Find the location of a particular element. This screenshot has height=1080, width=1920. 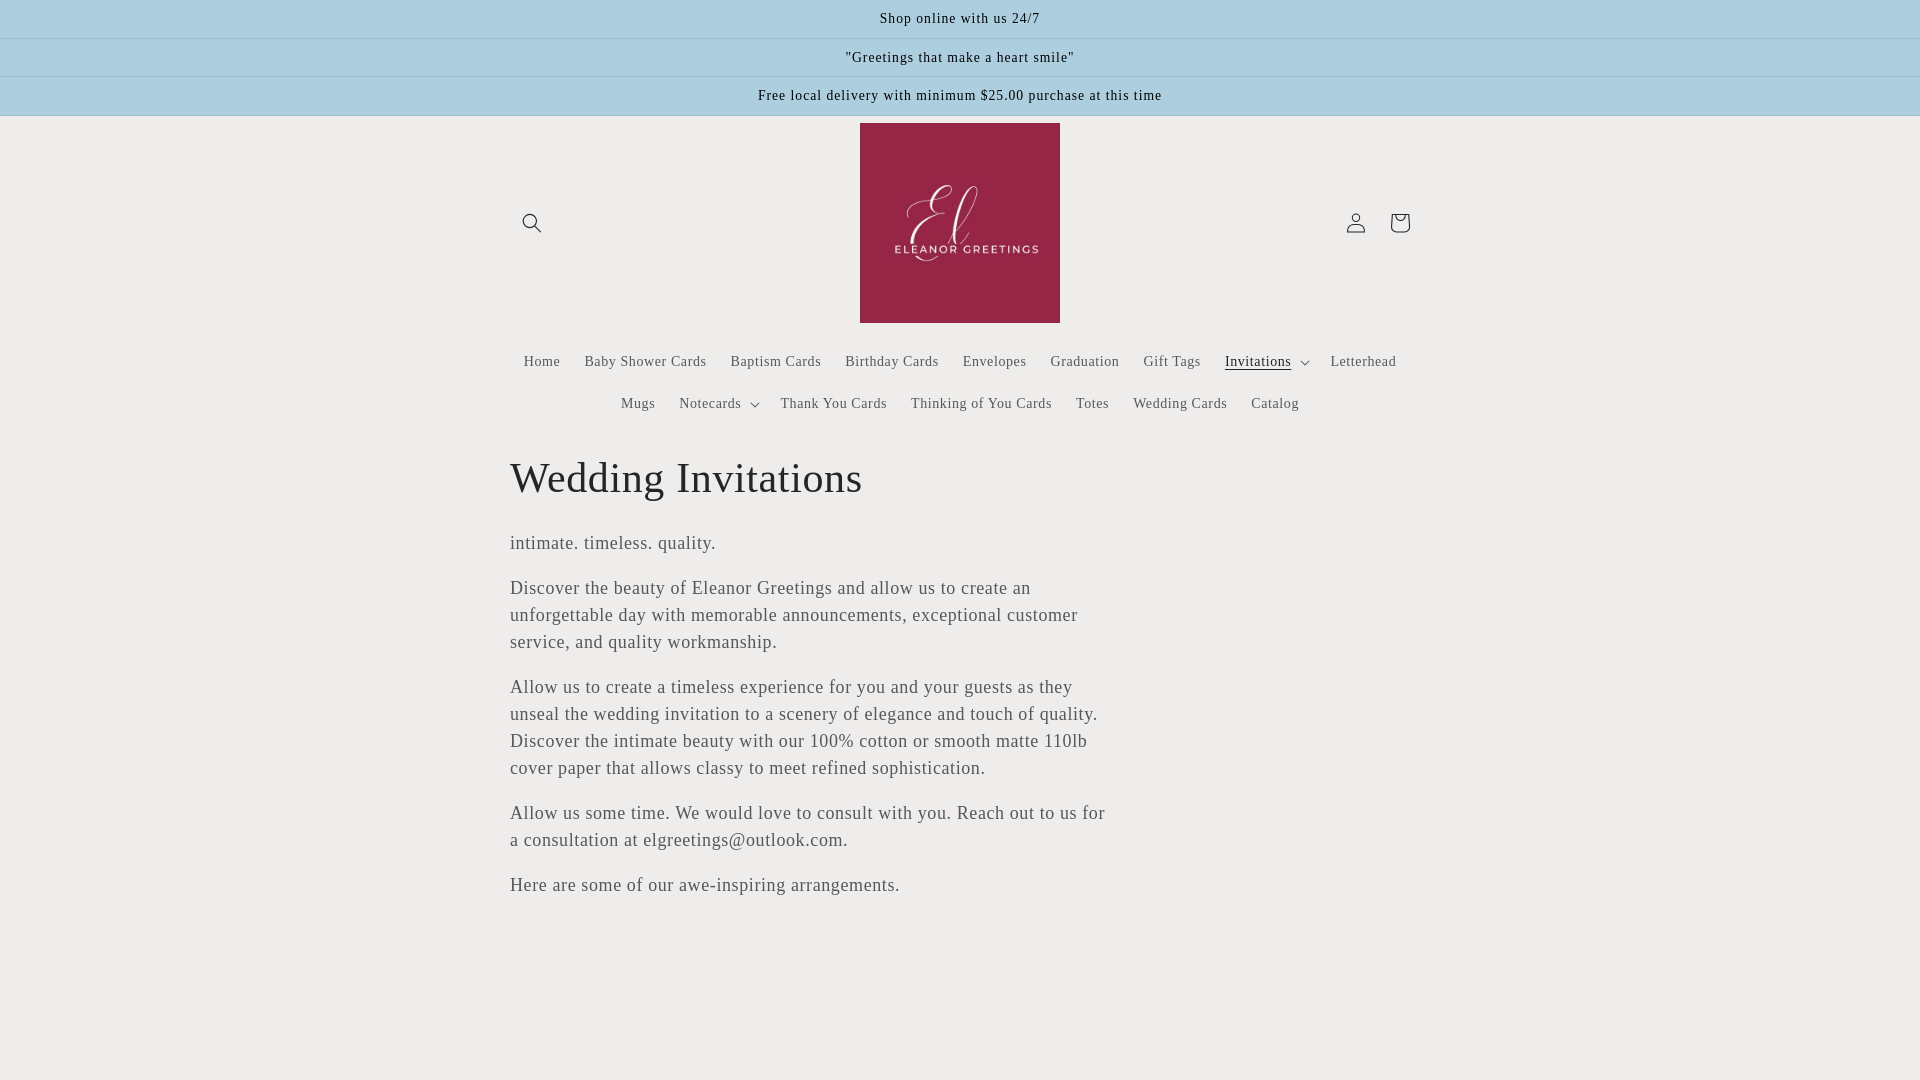

Gift Tags is located at coordinates (1170, 362).